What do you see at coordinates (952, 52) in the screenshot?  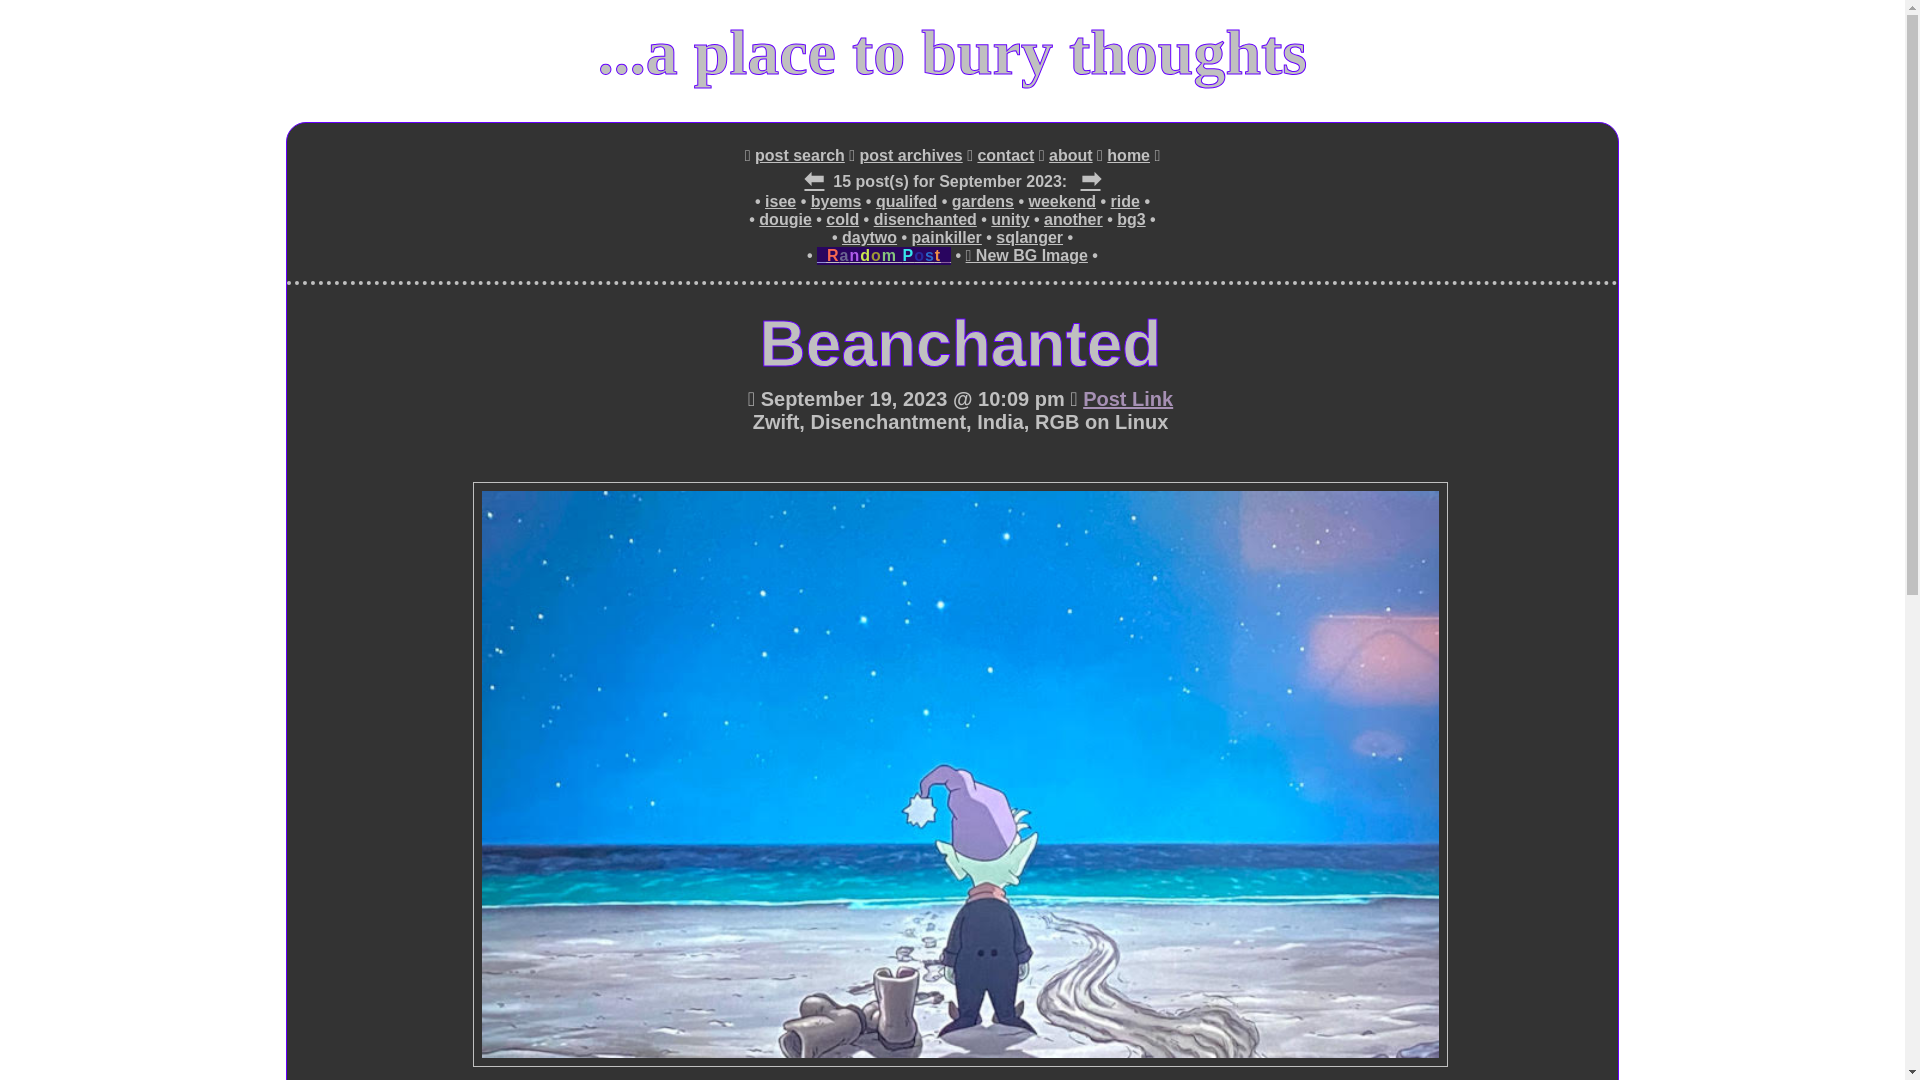 I see `...a place to bury thoughts` at bounding box center [952, 52].